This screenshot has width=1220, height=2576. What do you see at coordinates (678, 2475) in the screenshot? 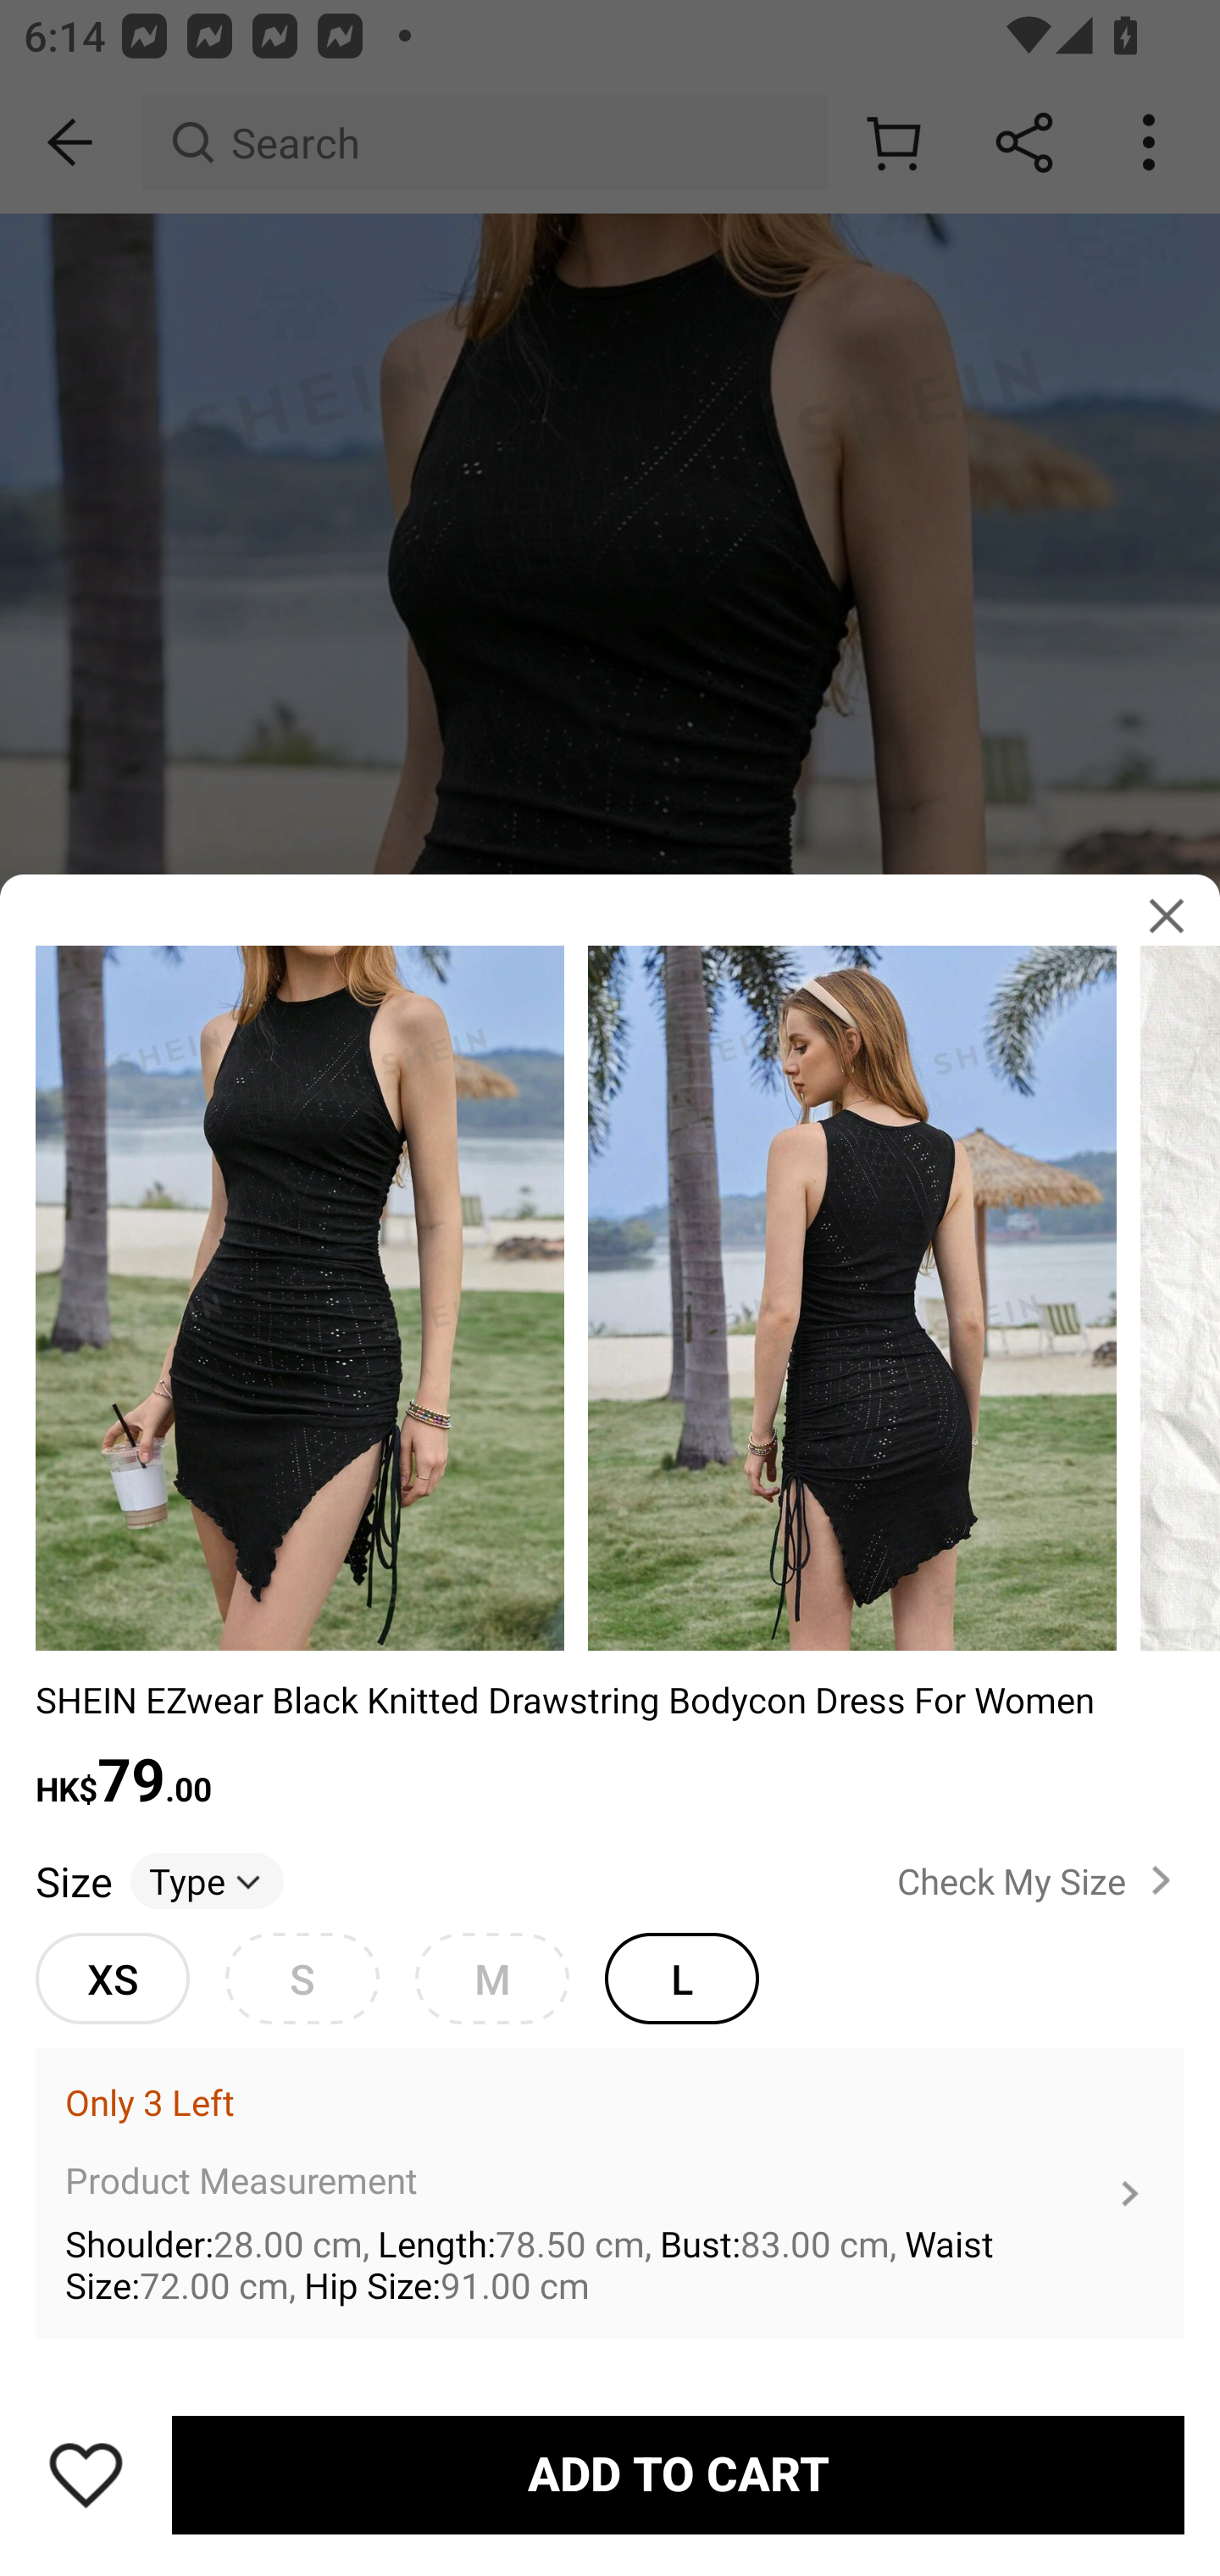
I see `ADD TO CART` at bounding box center [678, 2475].